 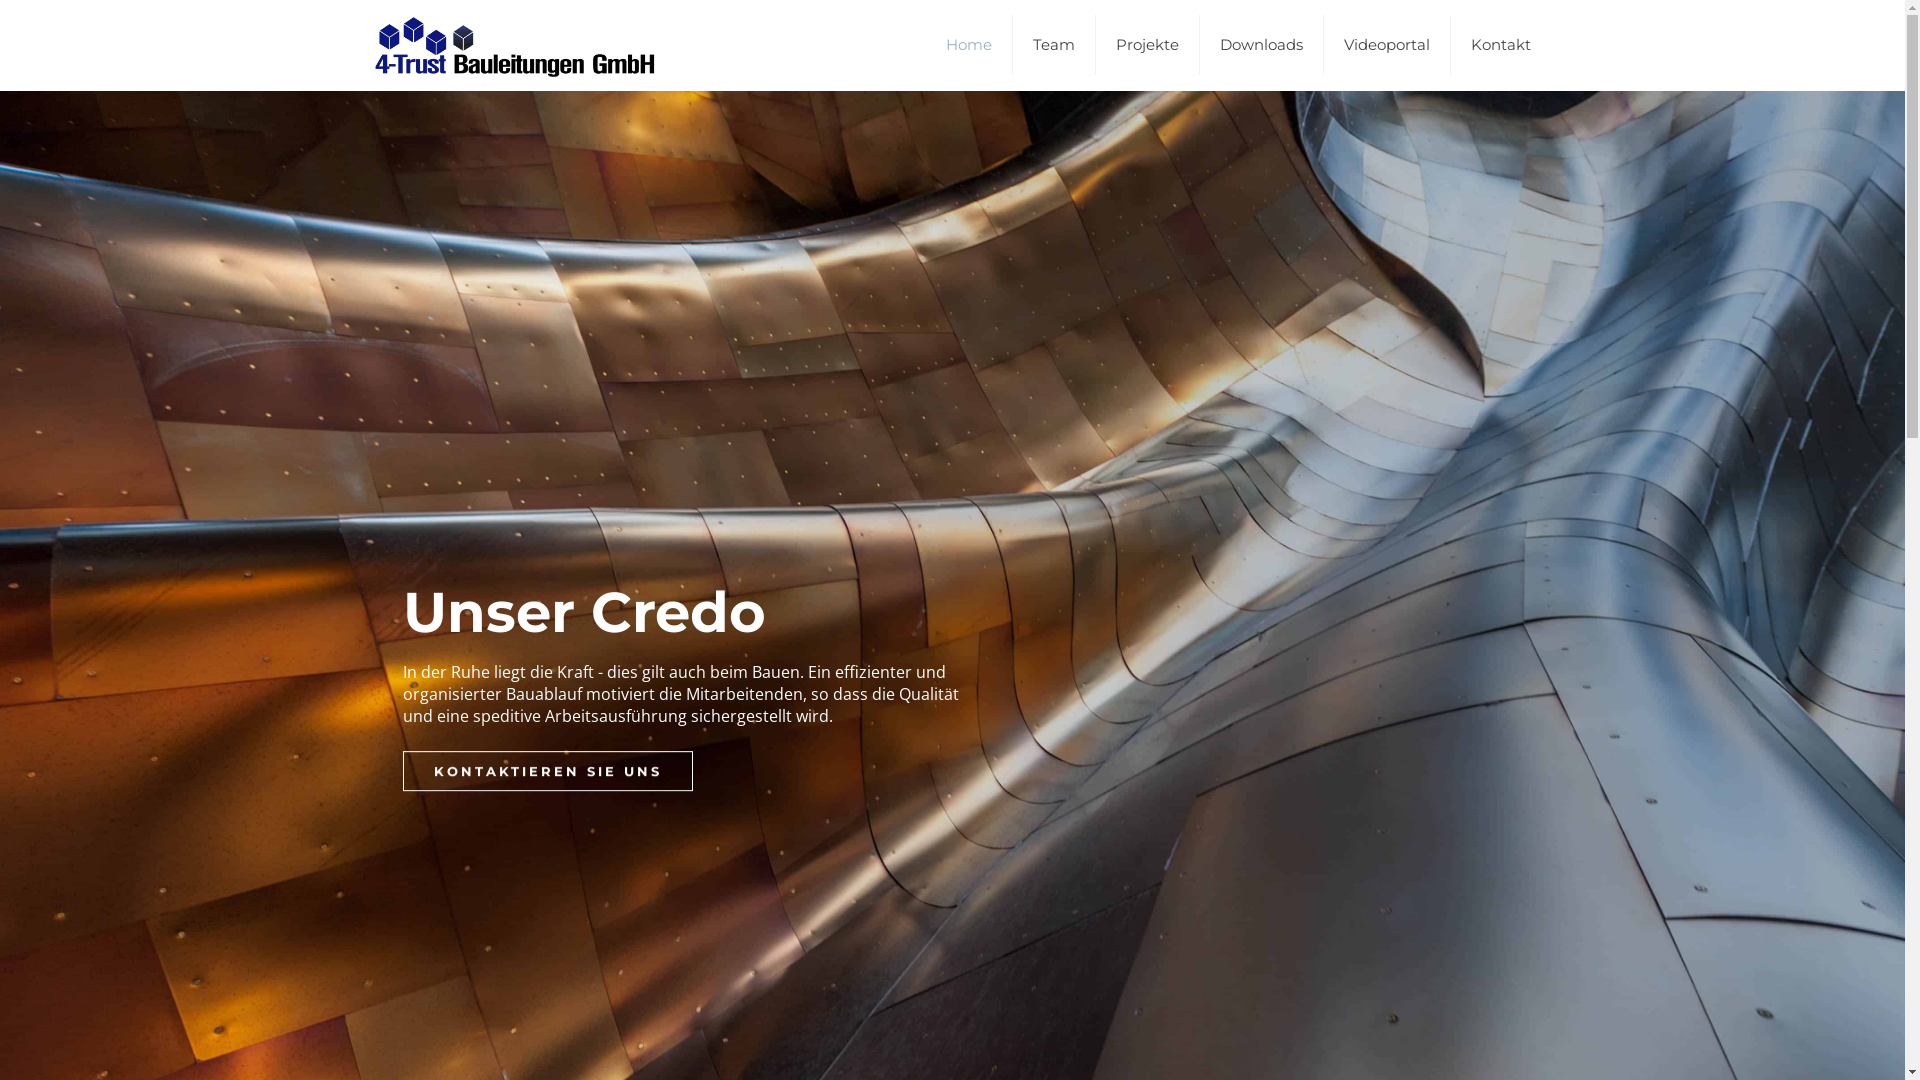 What do you see at coordinates (1148, 45) in the screenshot?
I see `Projekte` at bounding box center [1148, 45].